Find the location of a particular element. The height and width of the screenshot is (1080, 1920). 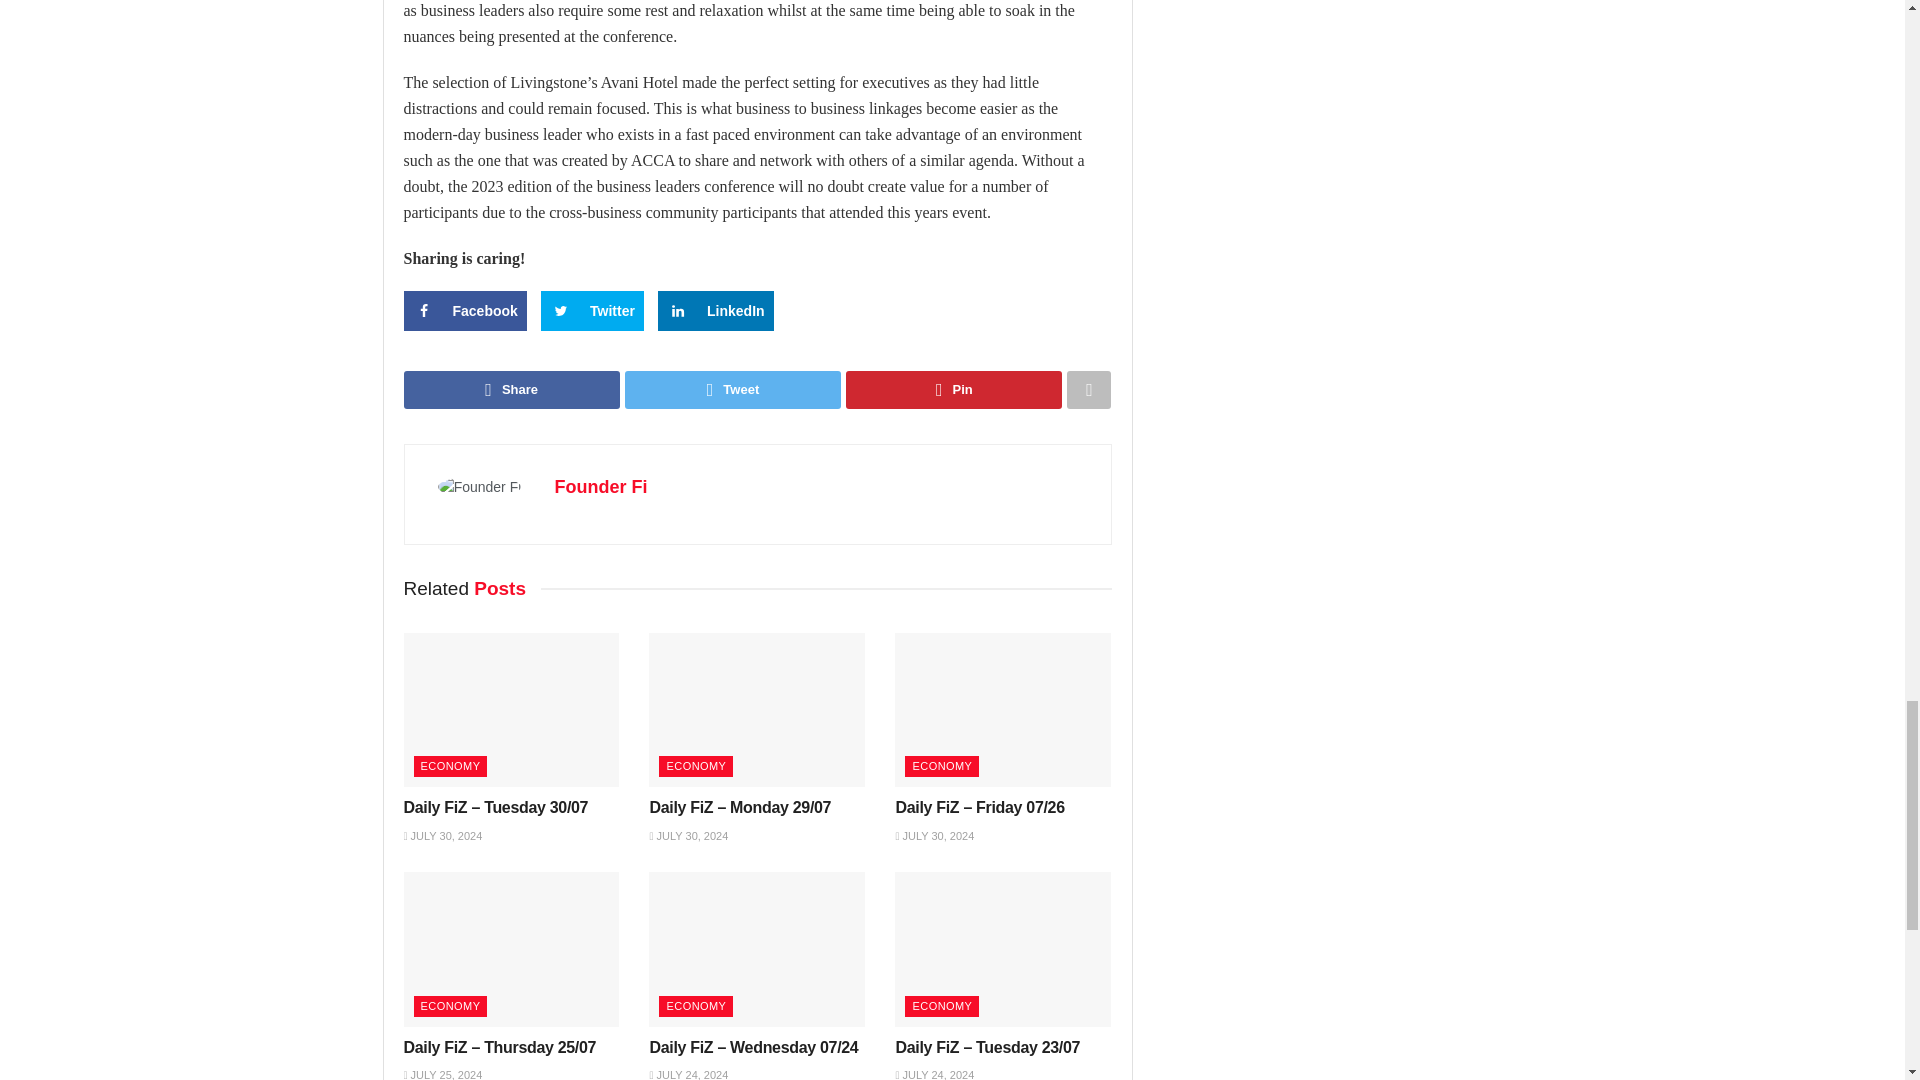

Share on Twitter is located at coordinates (592, 310).